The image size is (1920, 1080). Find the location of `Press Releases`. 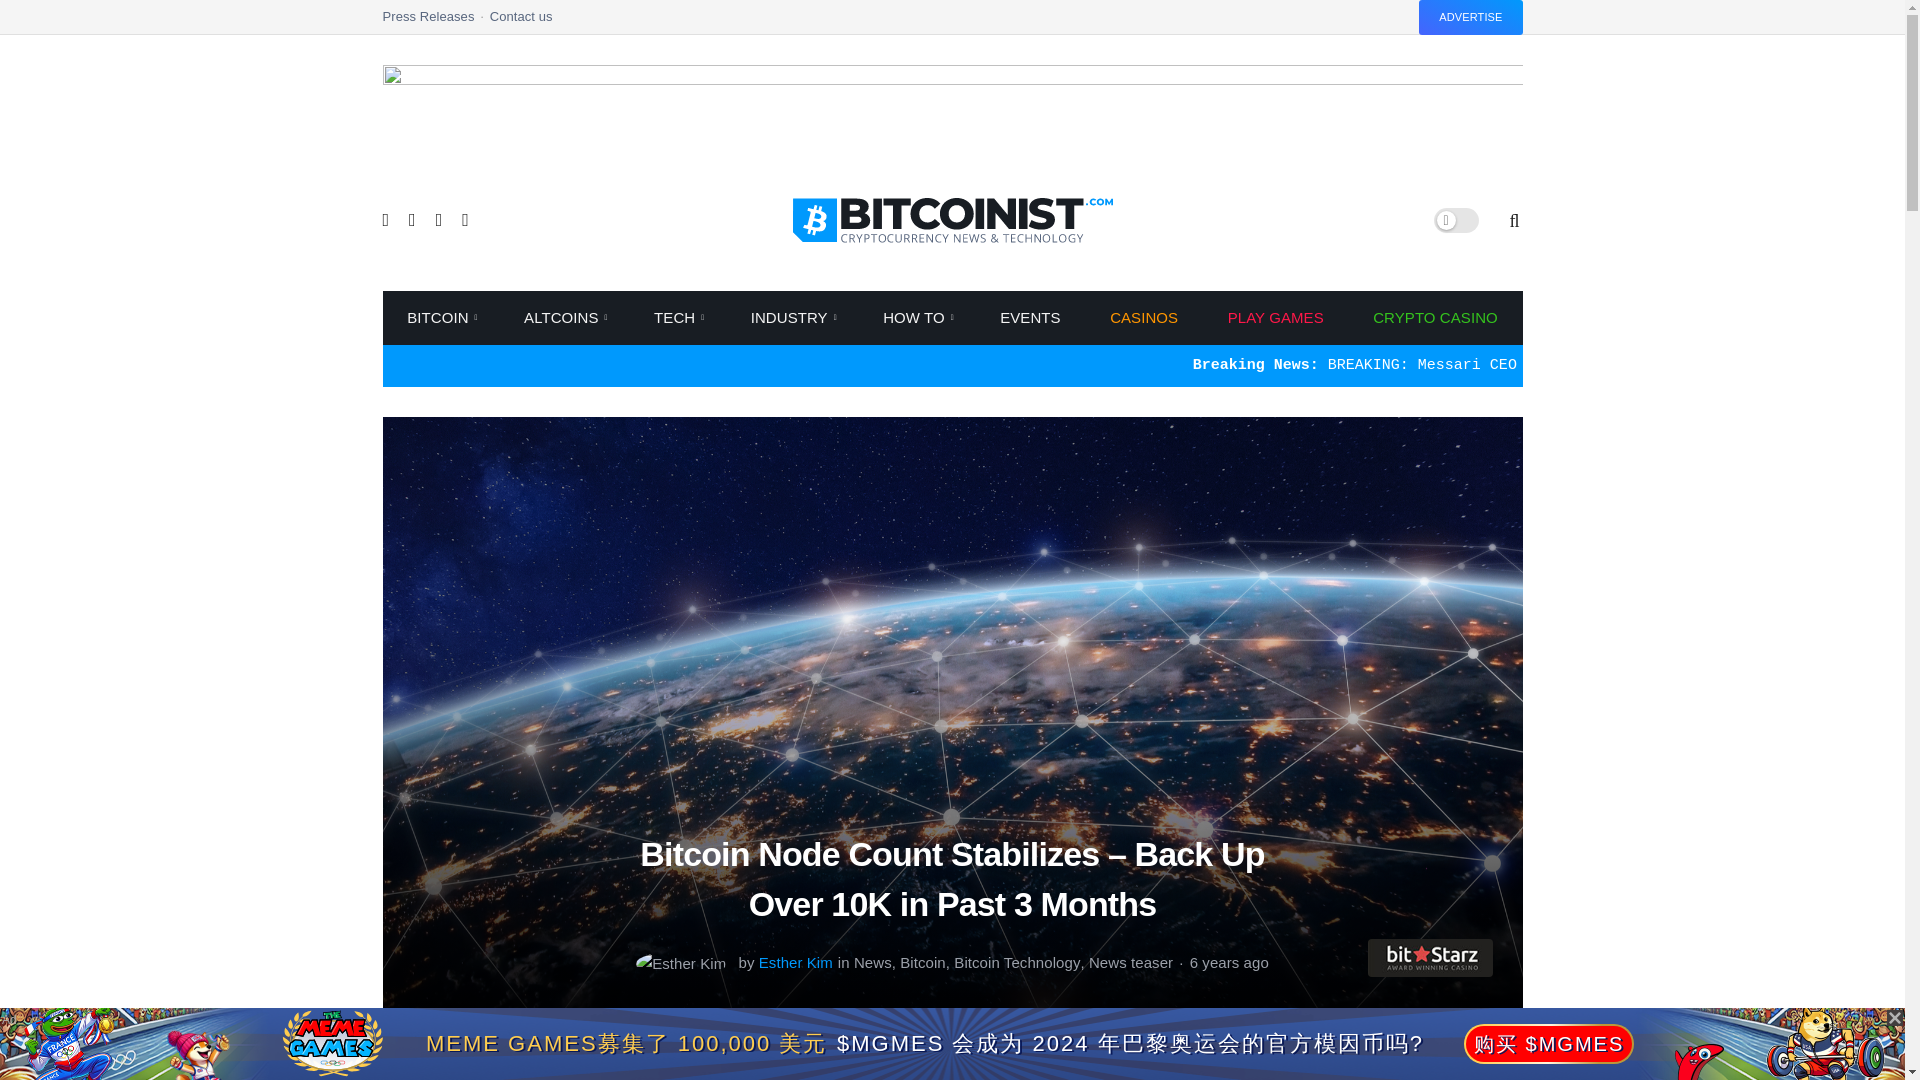

Press Releases is located at coordinates (436, 22).